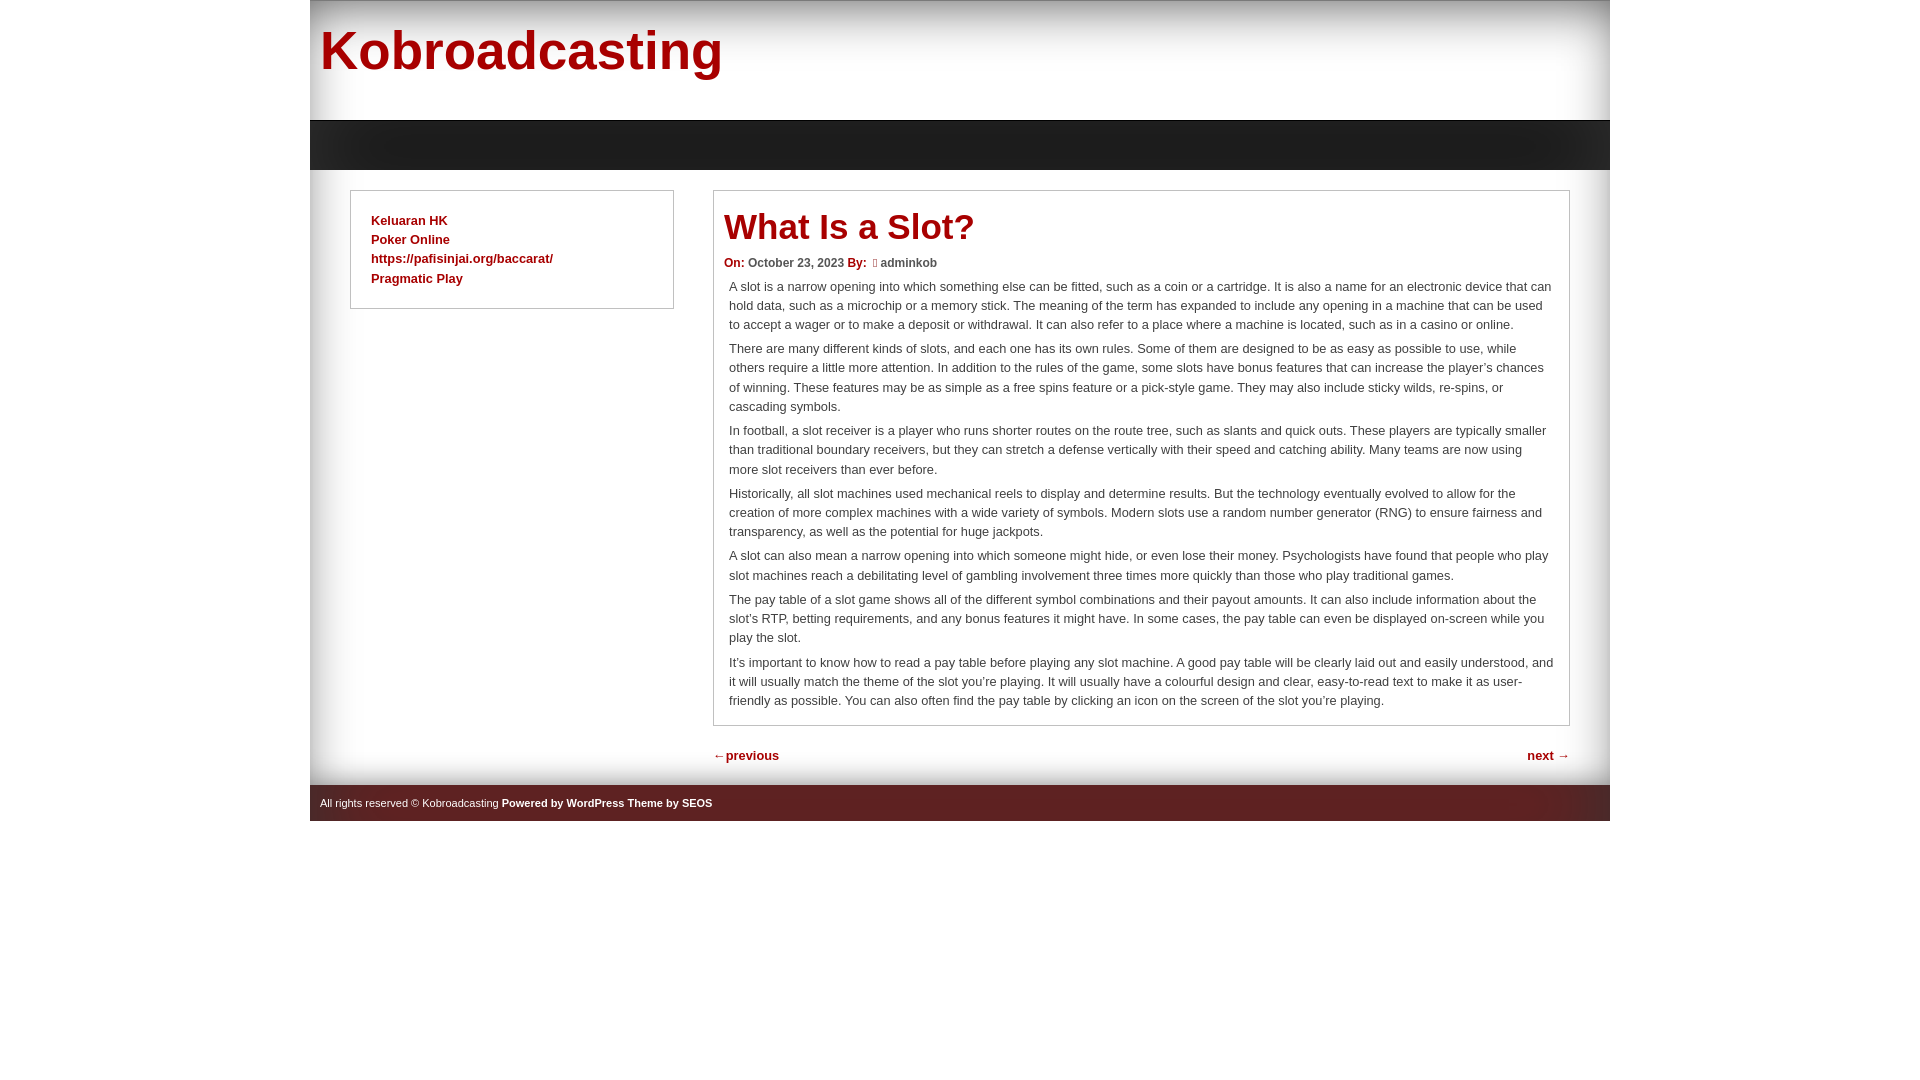  What do you see at coordinates (670, 802) in the screenshot?
I see `Theme by SEOS` at bounding box center [670, 802].